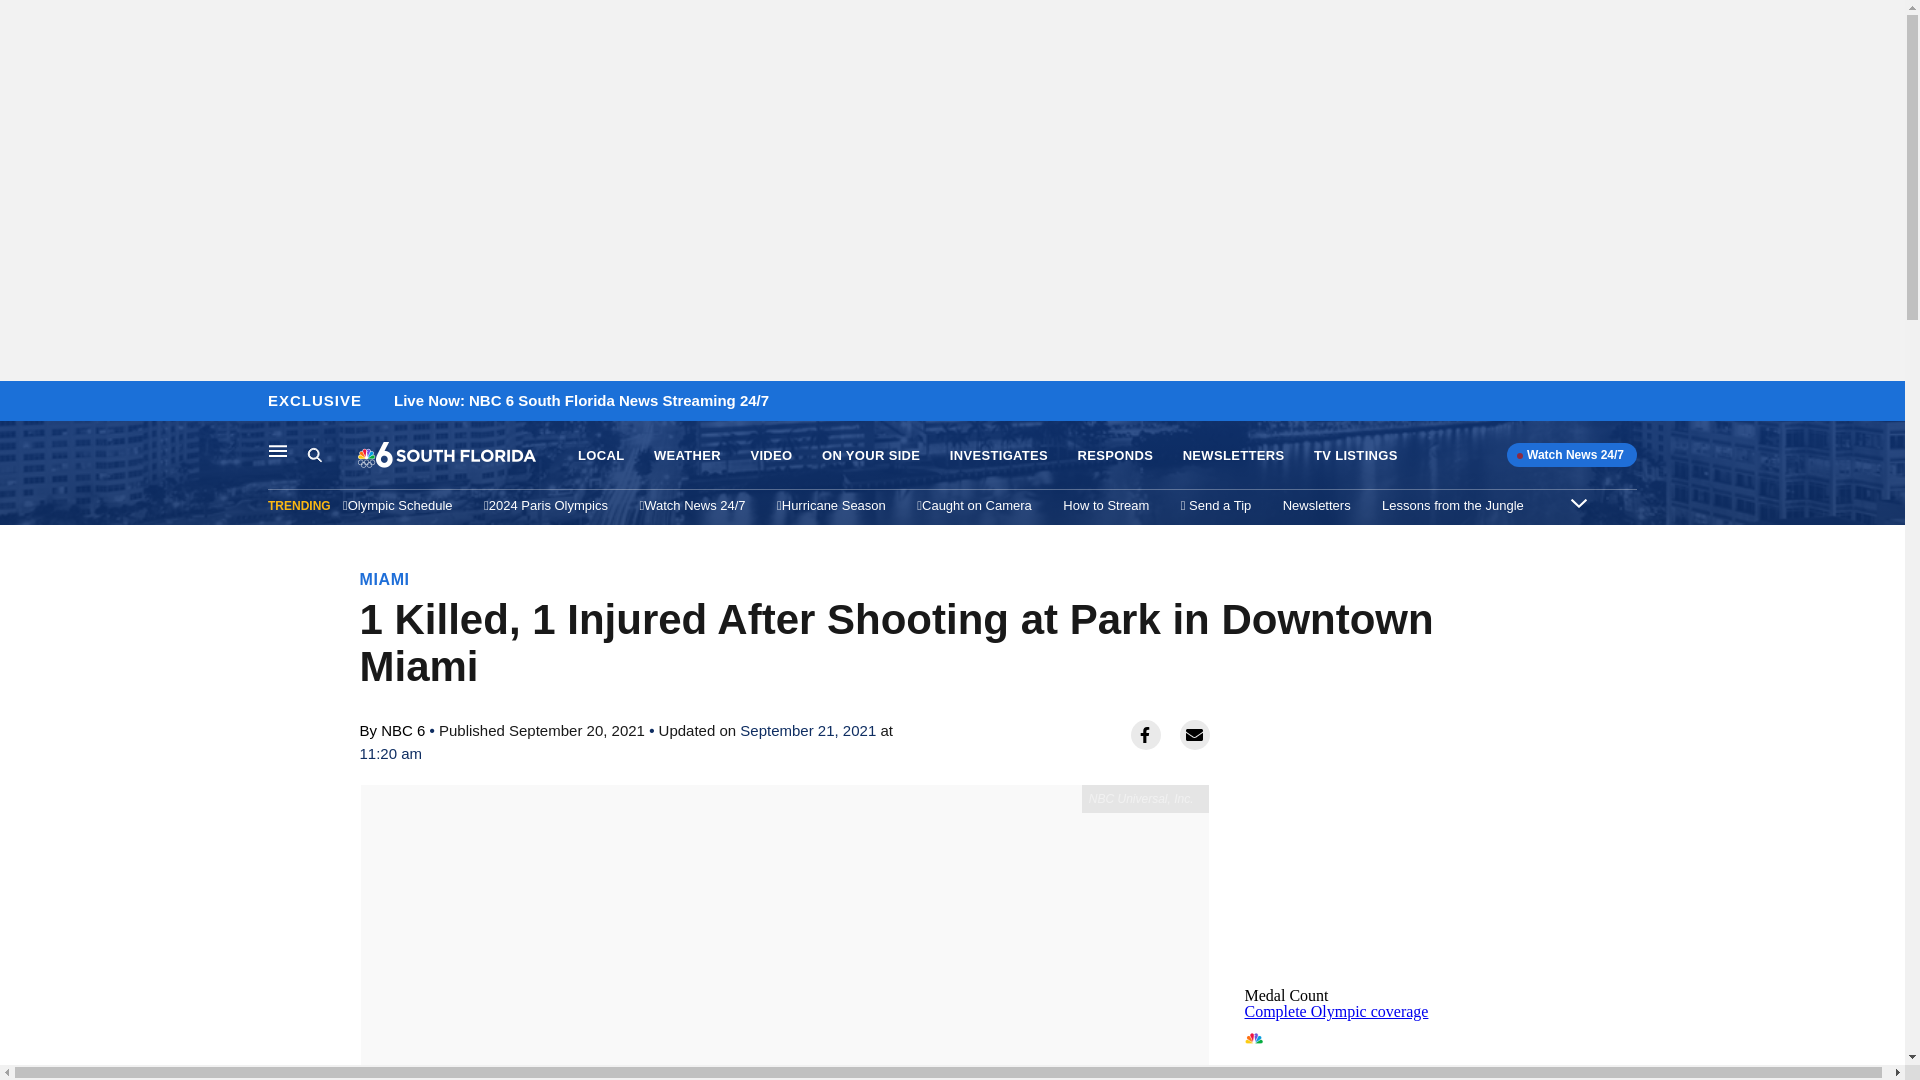  I want to click on RESPONDS, so click(1233, 456).